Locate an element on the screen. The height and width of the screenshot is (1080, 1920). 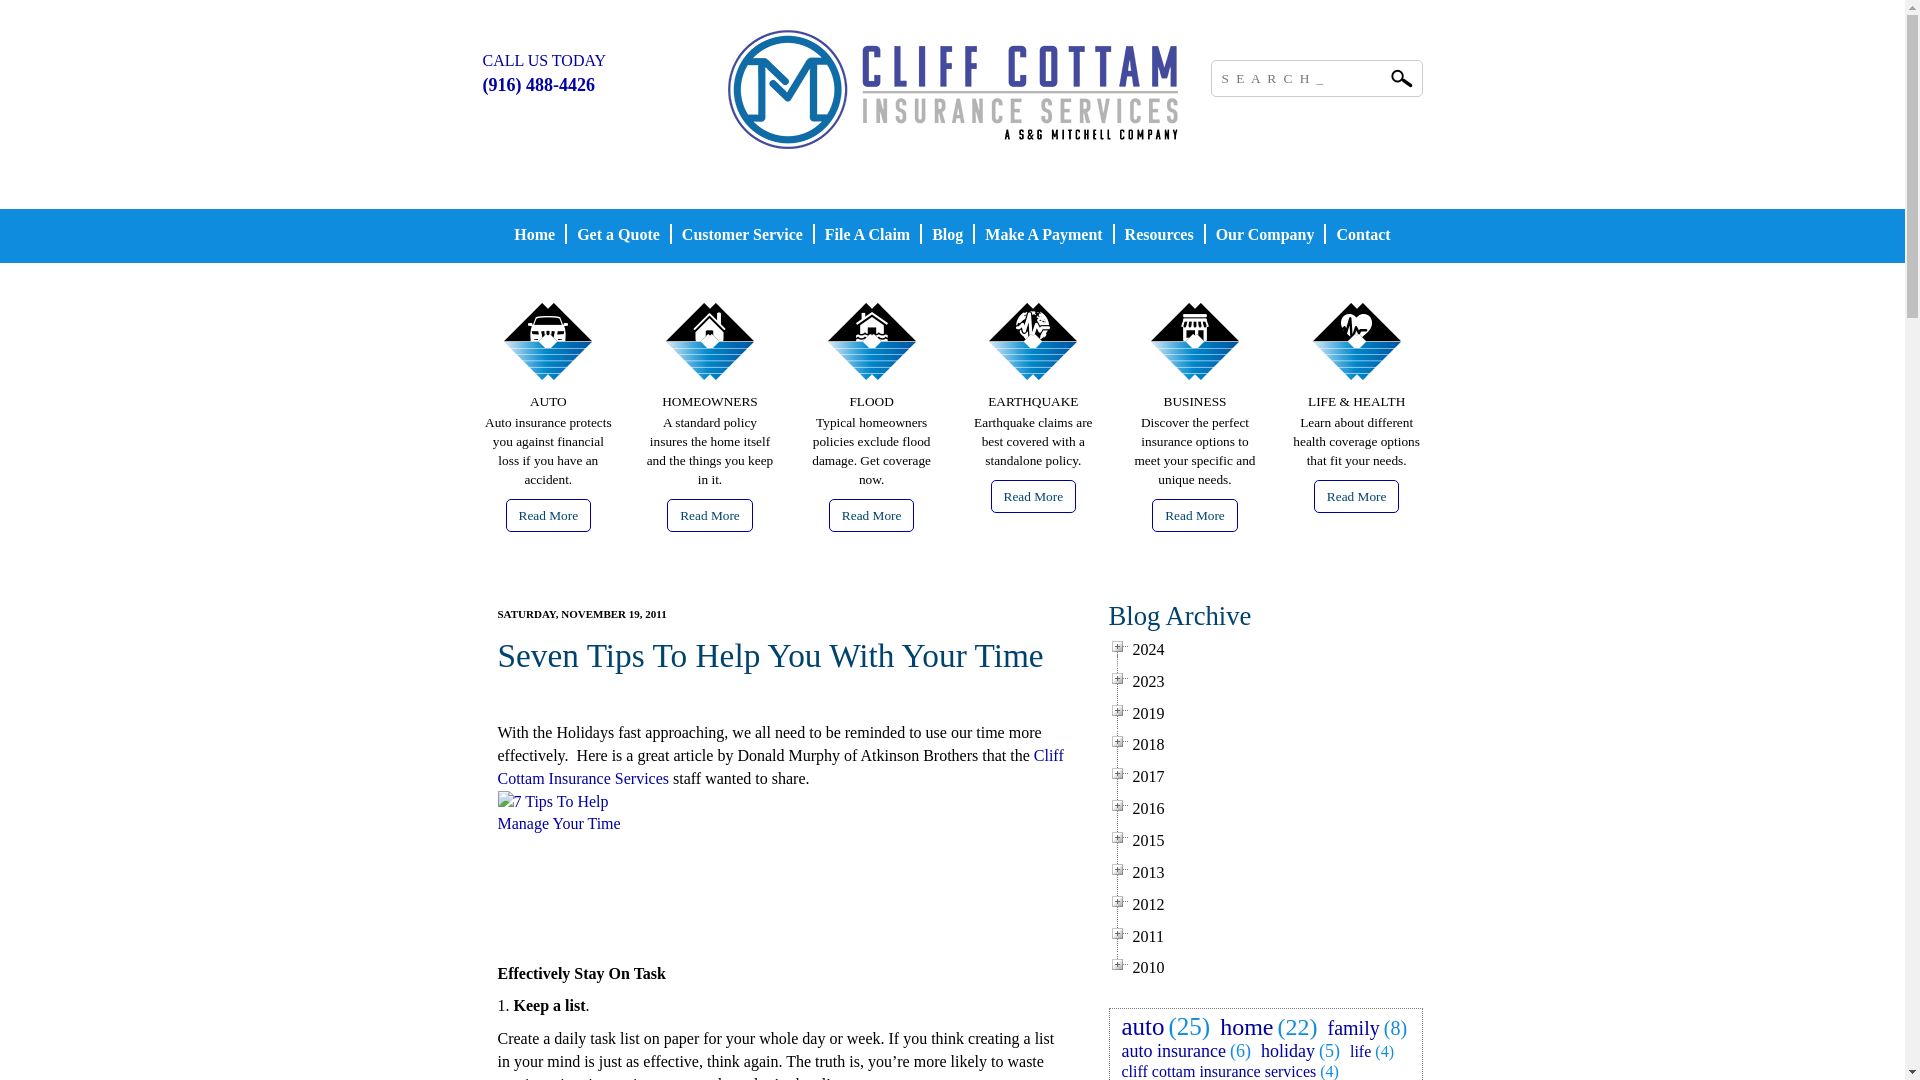
Flood Insurance is located at coordinates (872, 515).